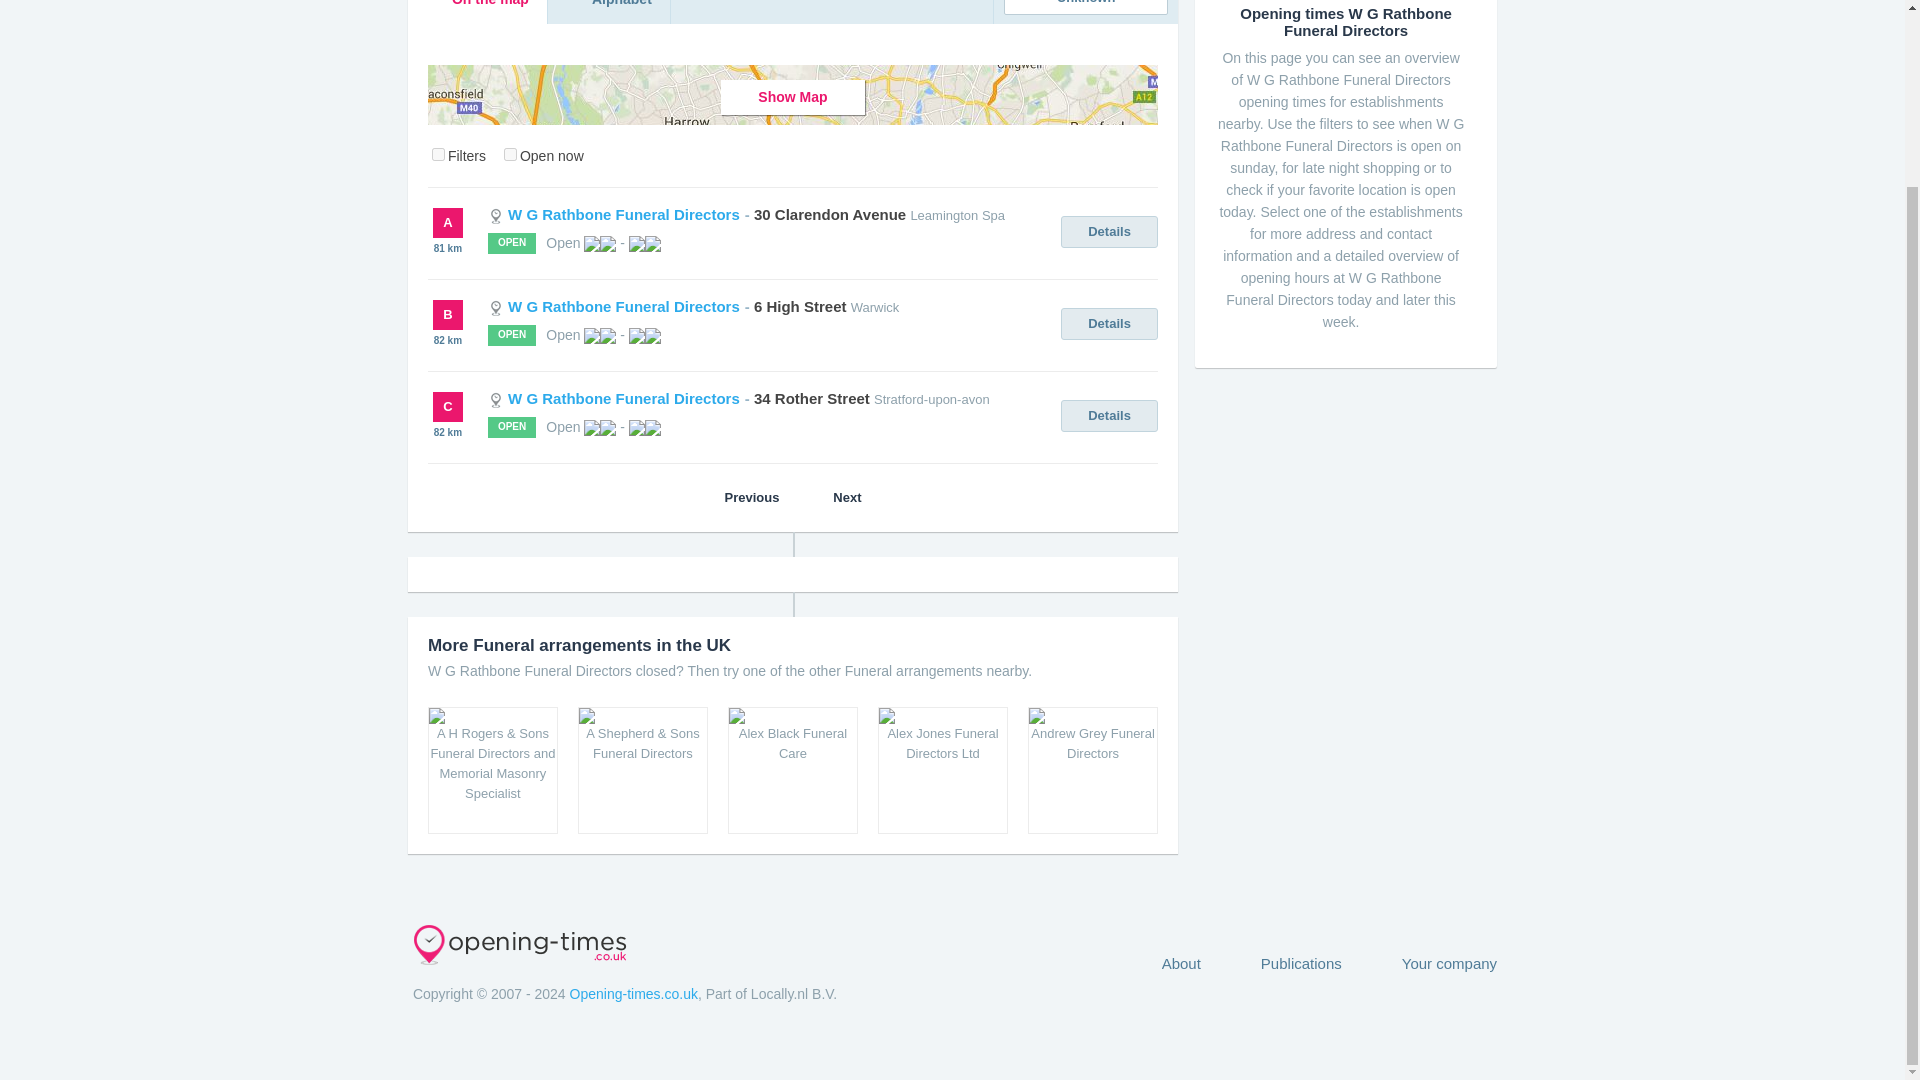 This screenshot has width=1920, height=1080. Describe the element at coordinates (477, 12) in the screenshot. I see `On the map` at that location.